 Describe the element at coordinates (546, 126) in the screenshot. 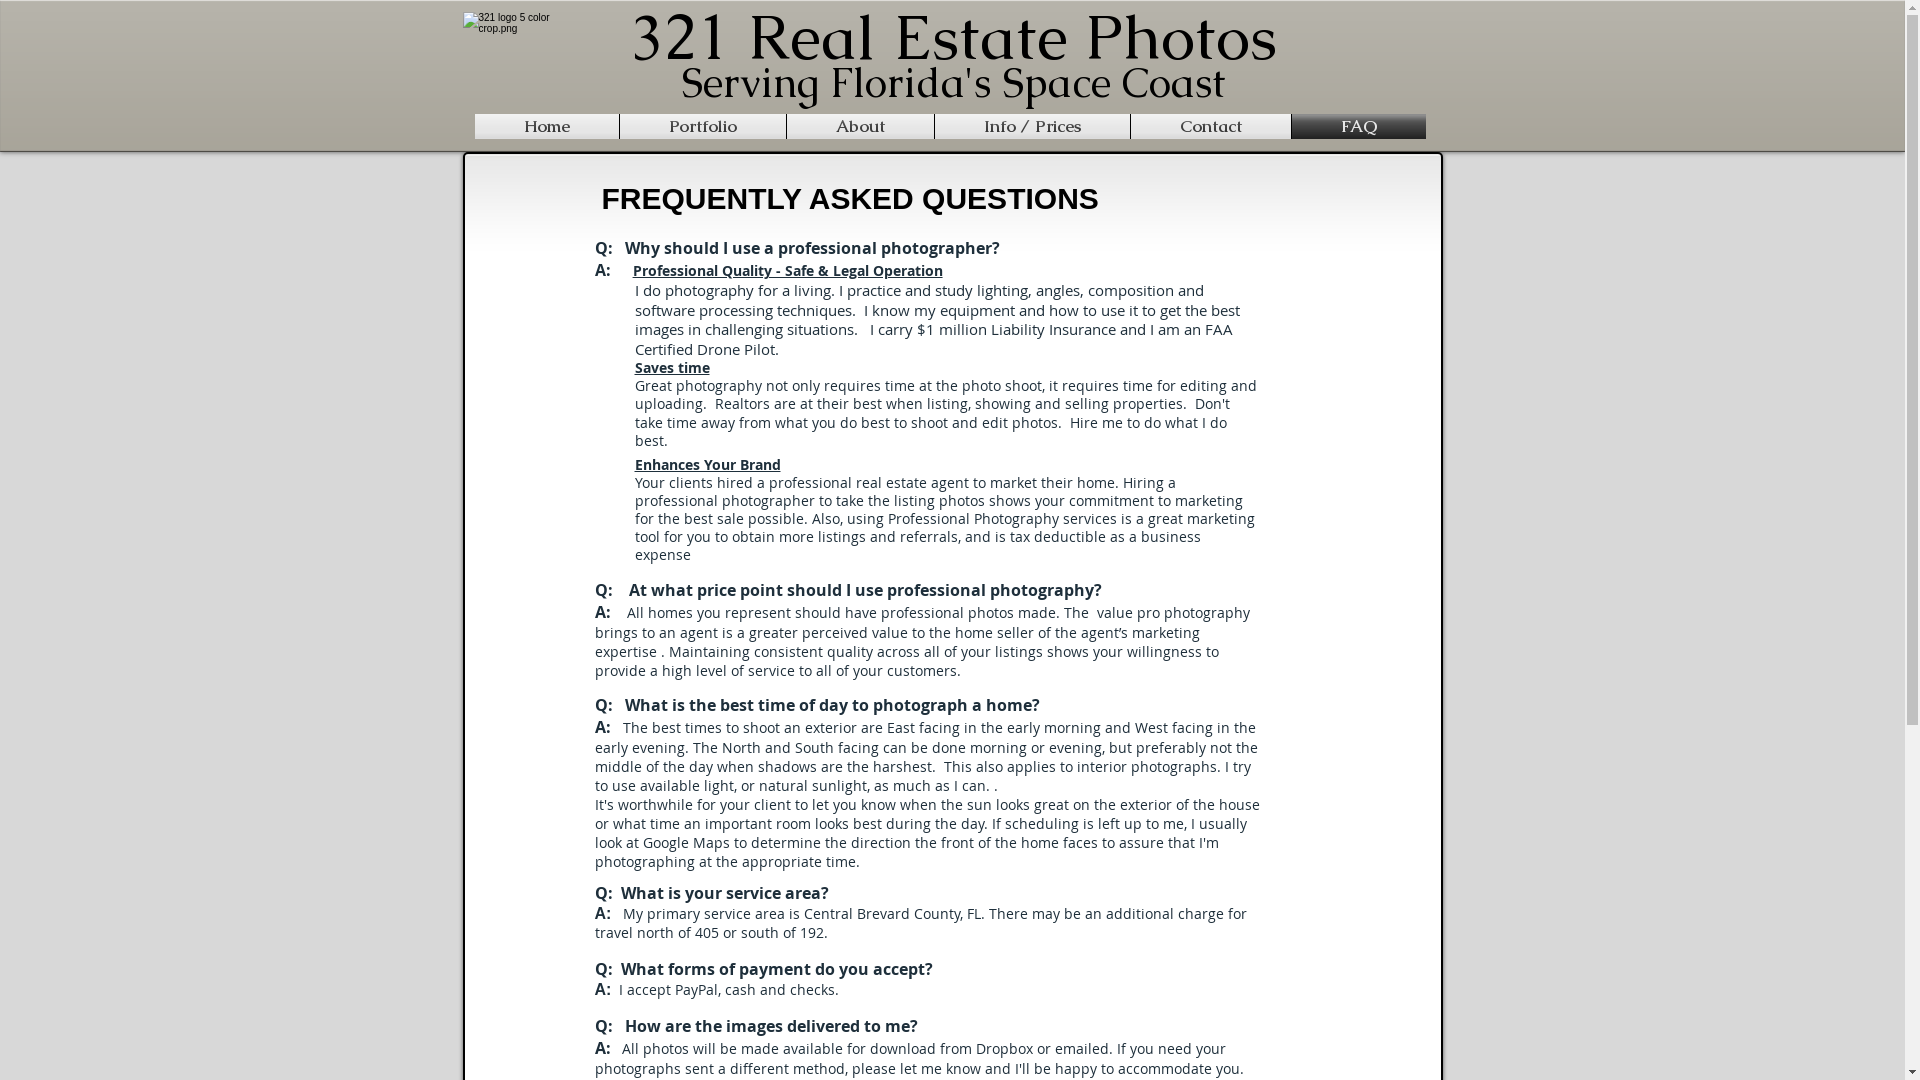

I see `Home` at that location.